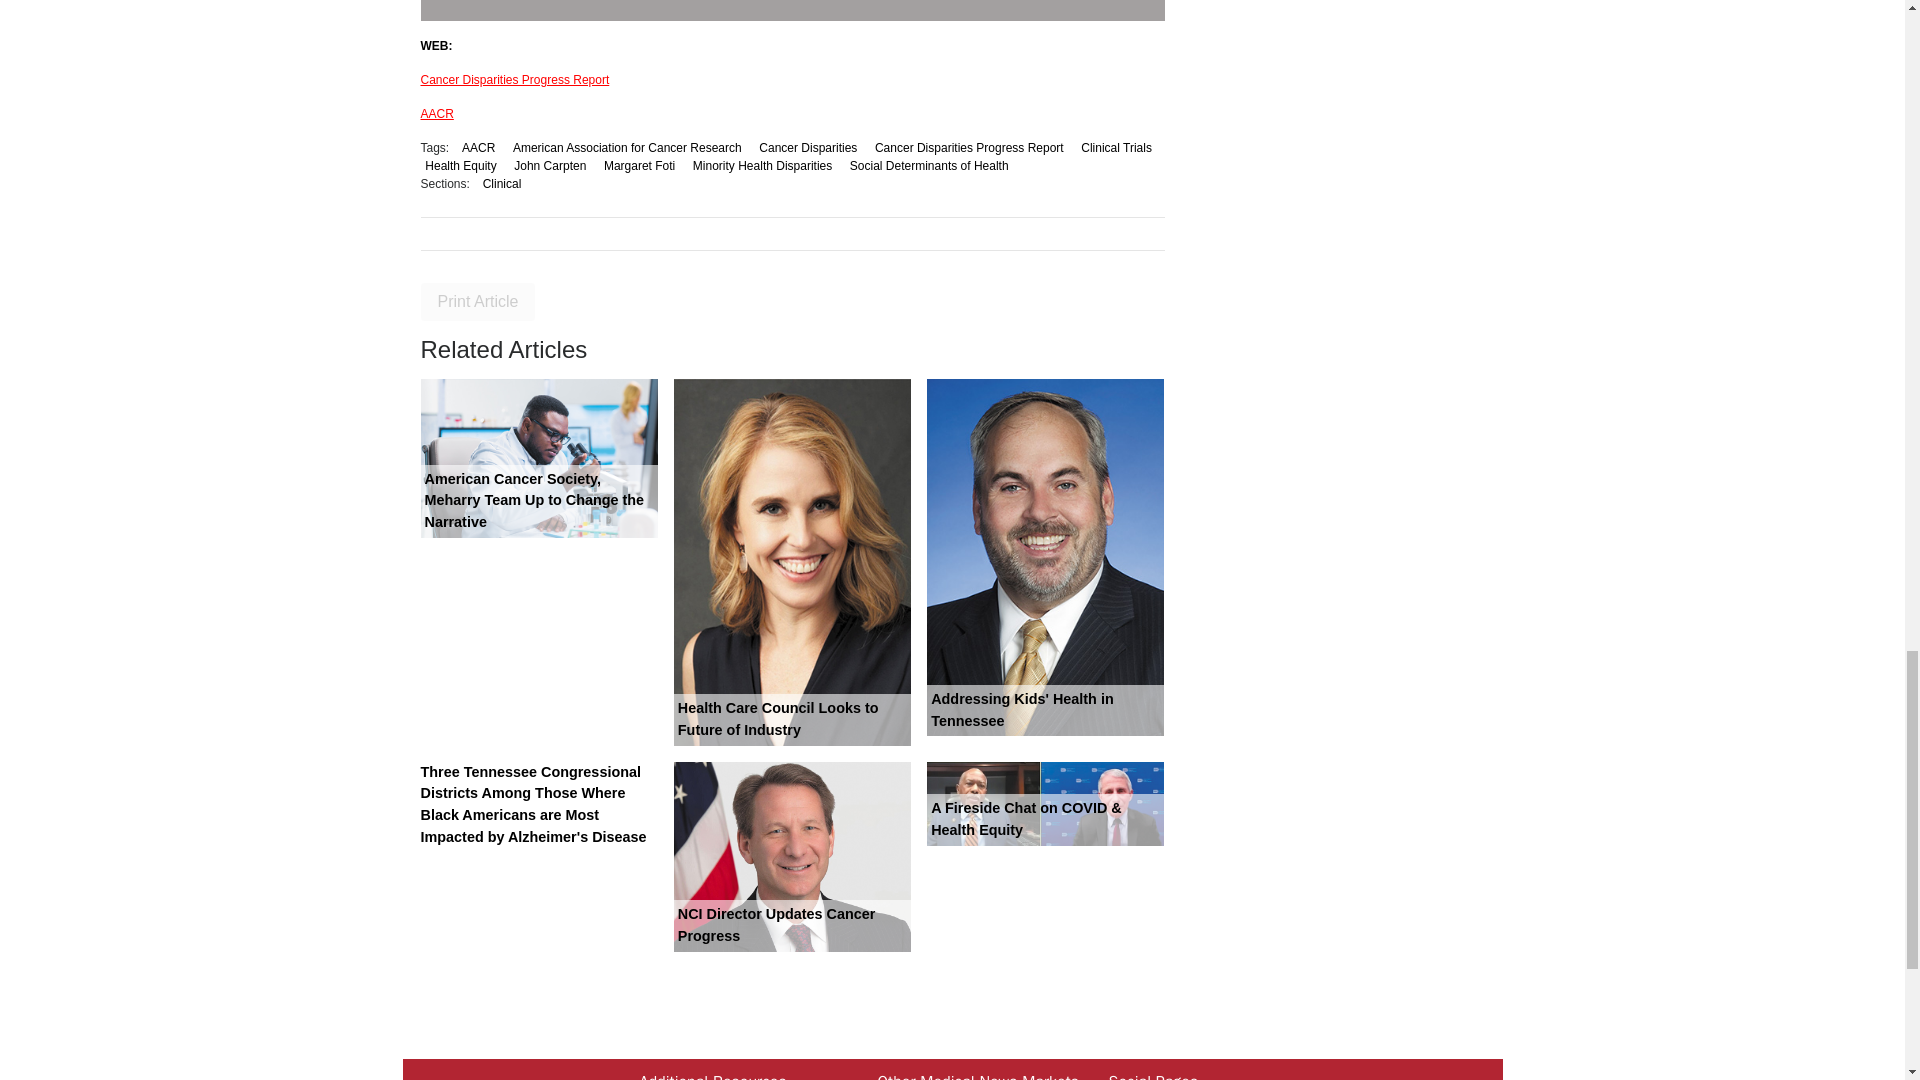 This screenshot has height=1080, width=1920. What do you see at coordinates (968, 148) in the screenshot?
I see `Cancer Disparities Progress Report` at bounding box center [968, 148].